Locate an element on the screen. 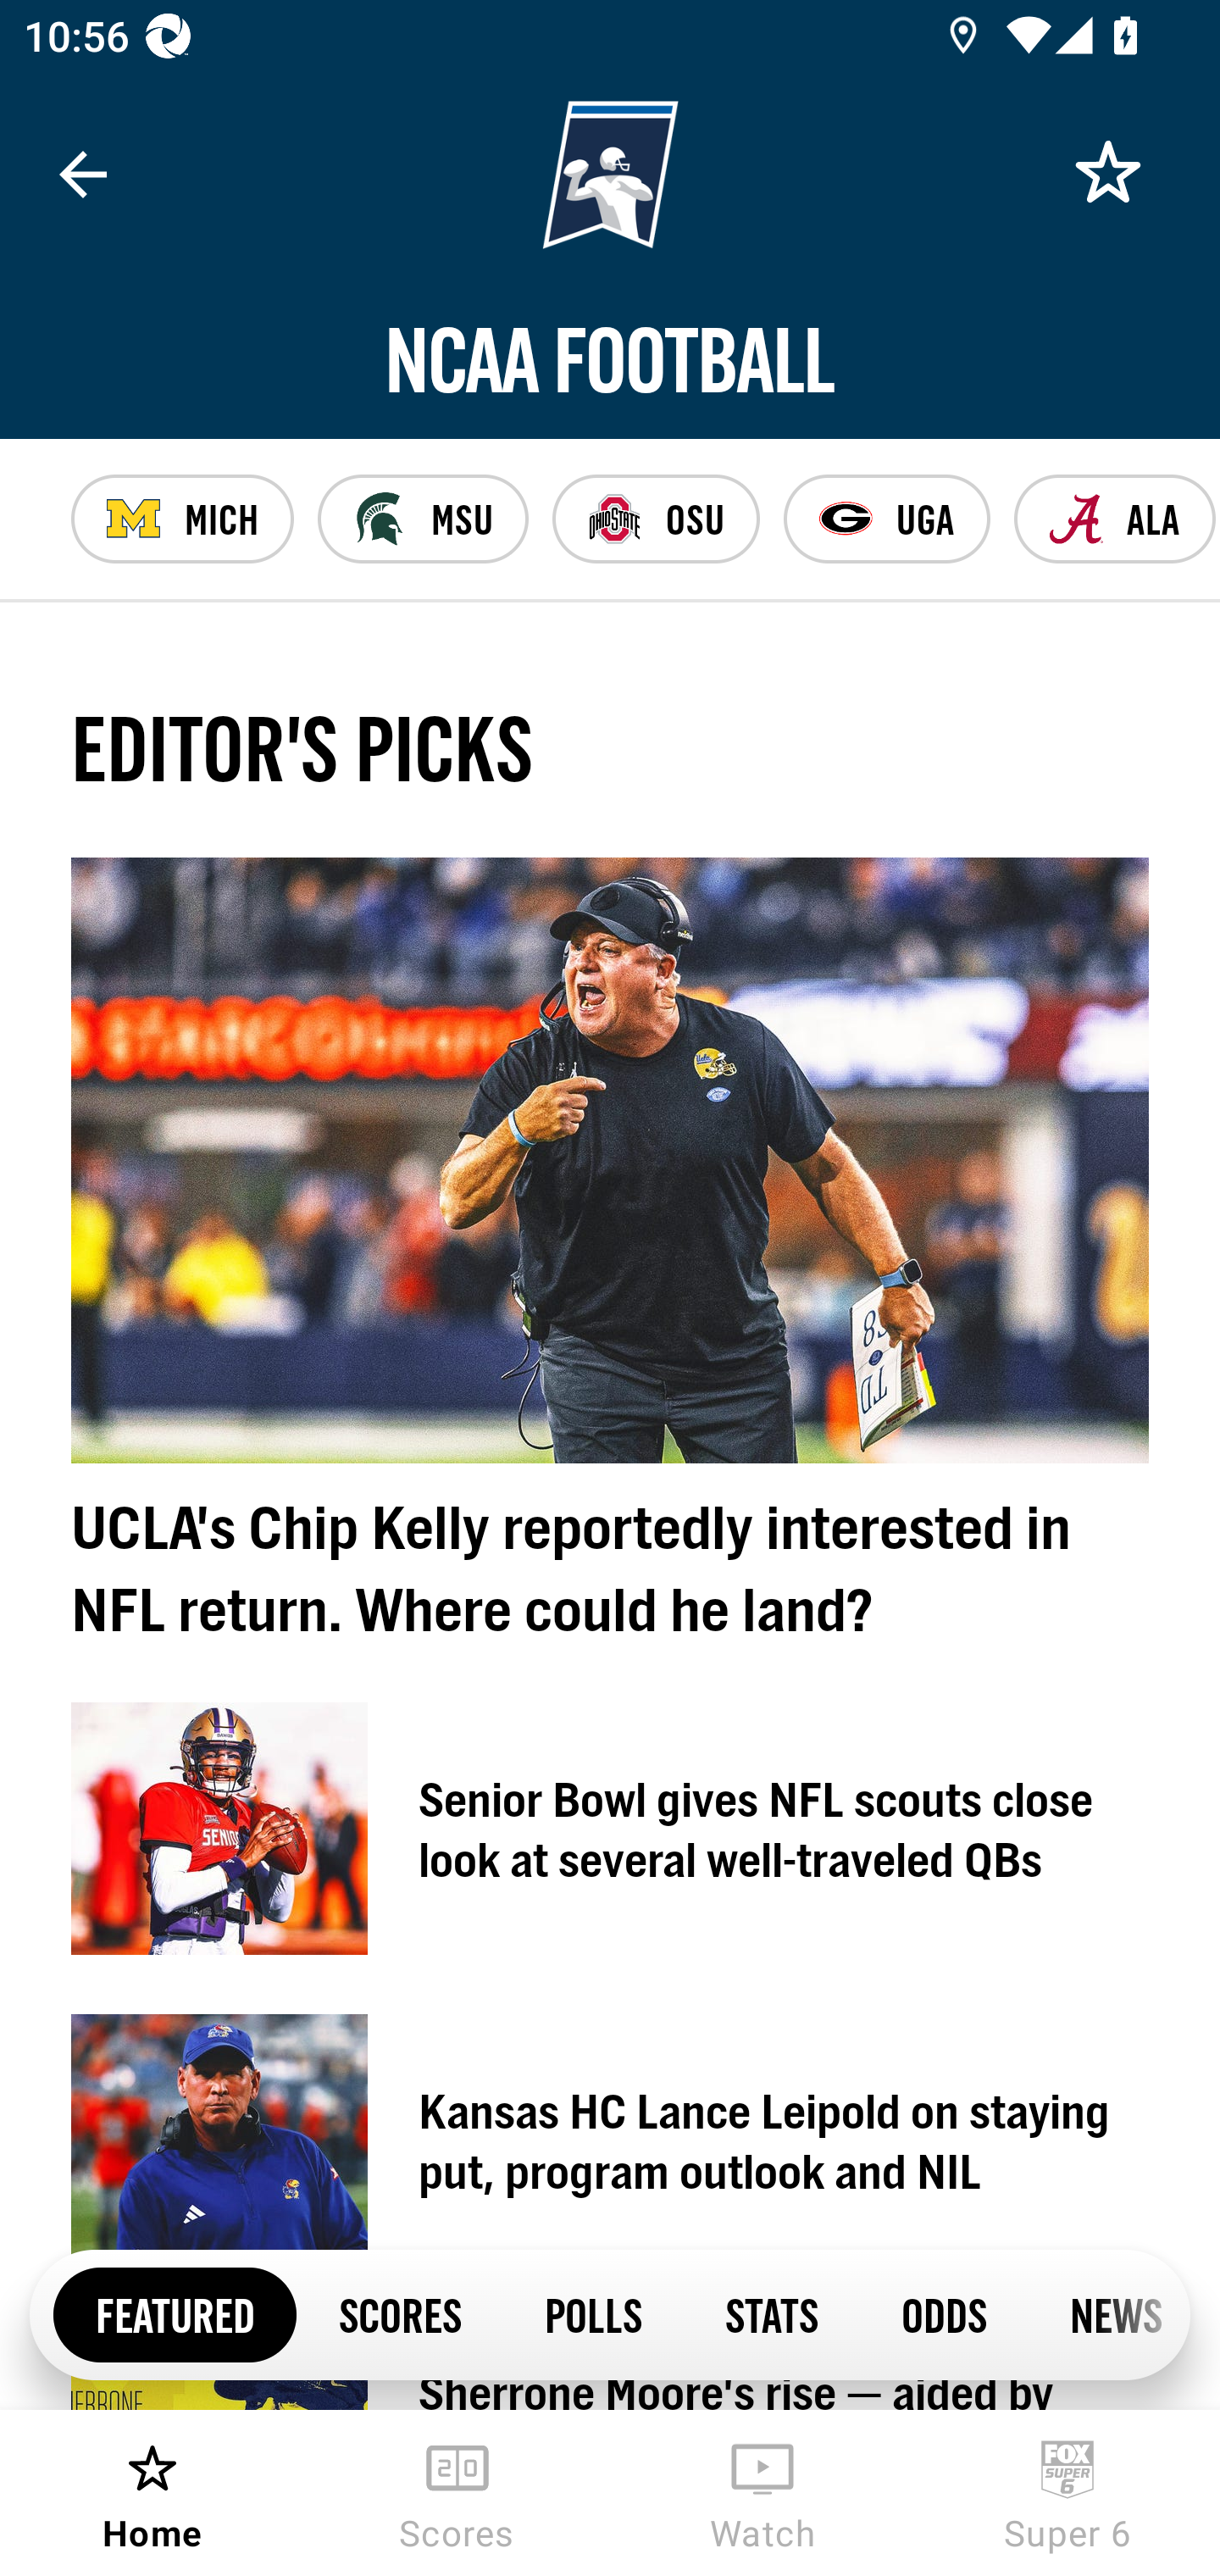 This screenshot has height=2576, width=1220. MSU is located at coordinates (422, 519).